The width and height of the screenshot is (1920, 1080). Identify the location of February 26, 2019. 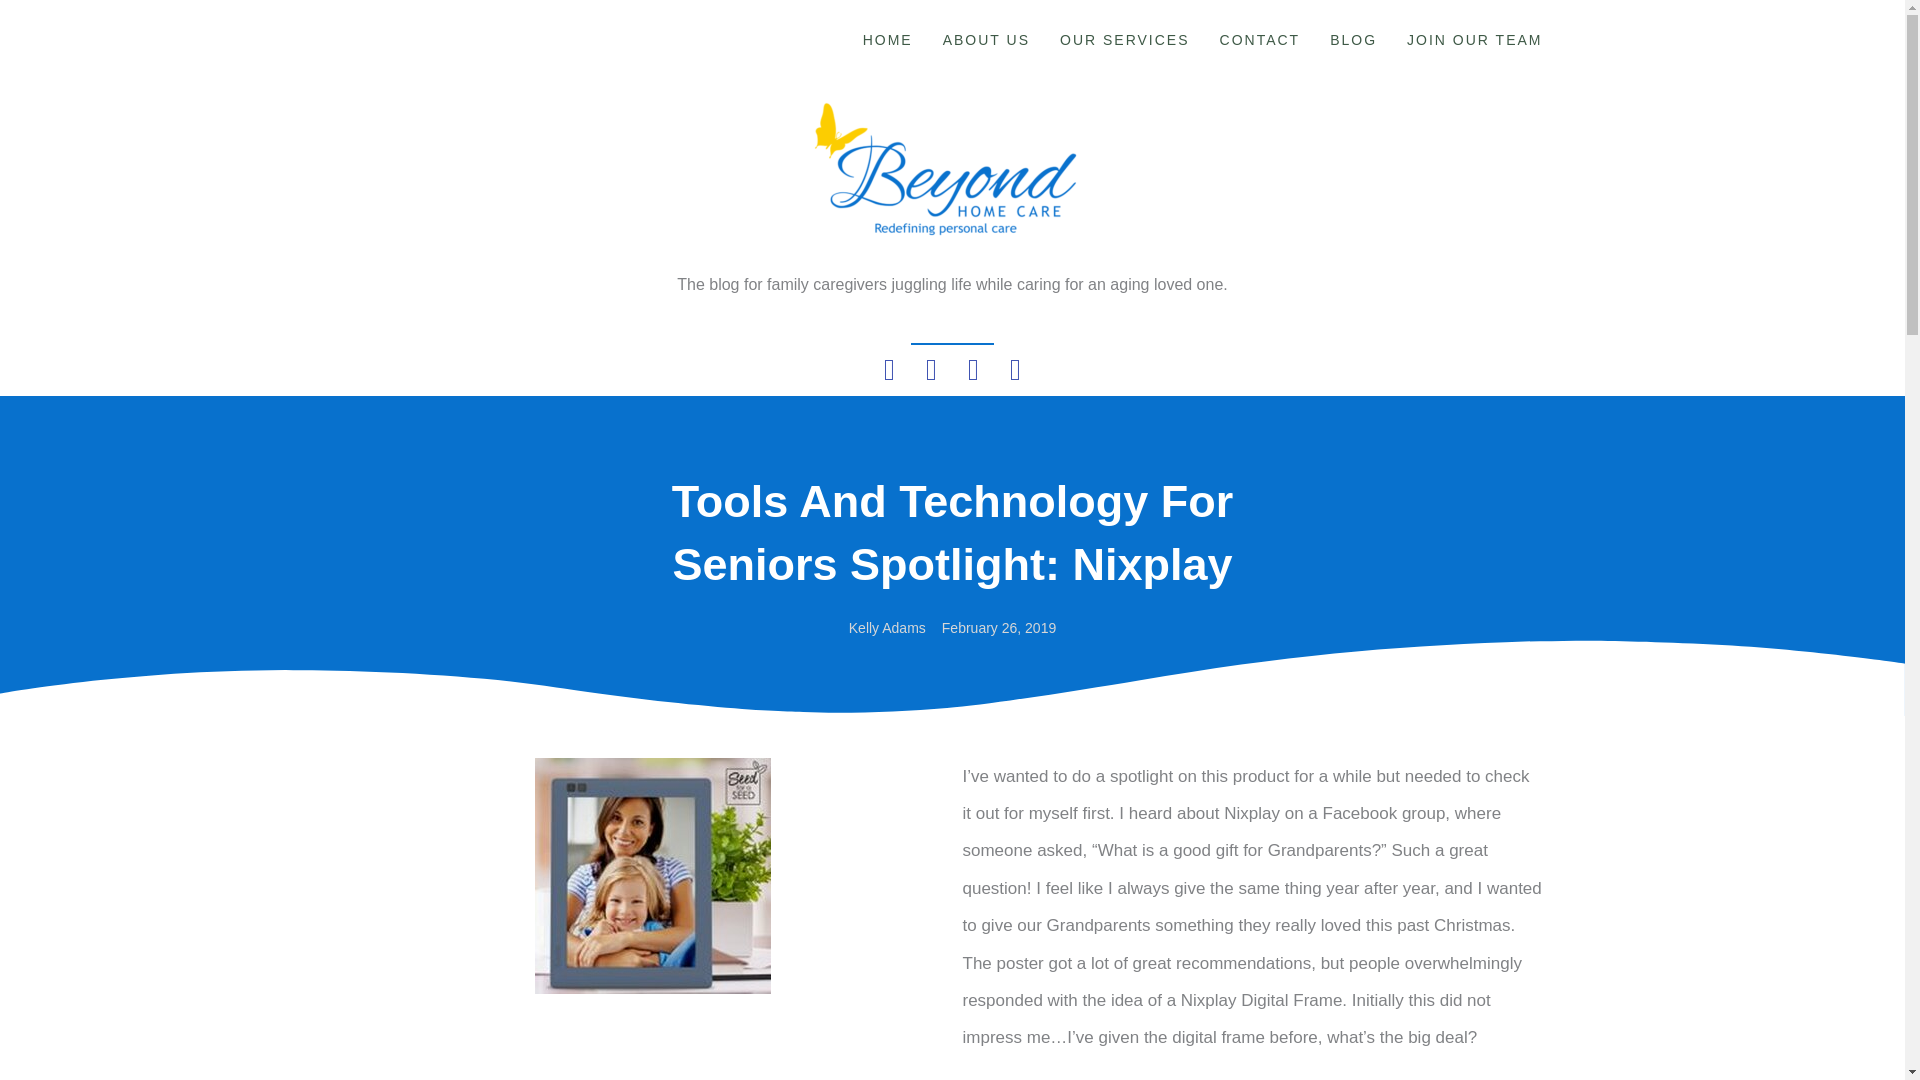
(999, 628).